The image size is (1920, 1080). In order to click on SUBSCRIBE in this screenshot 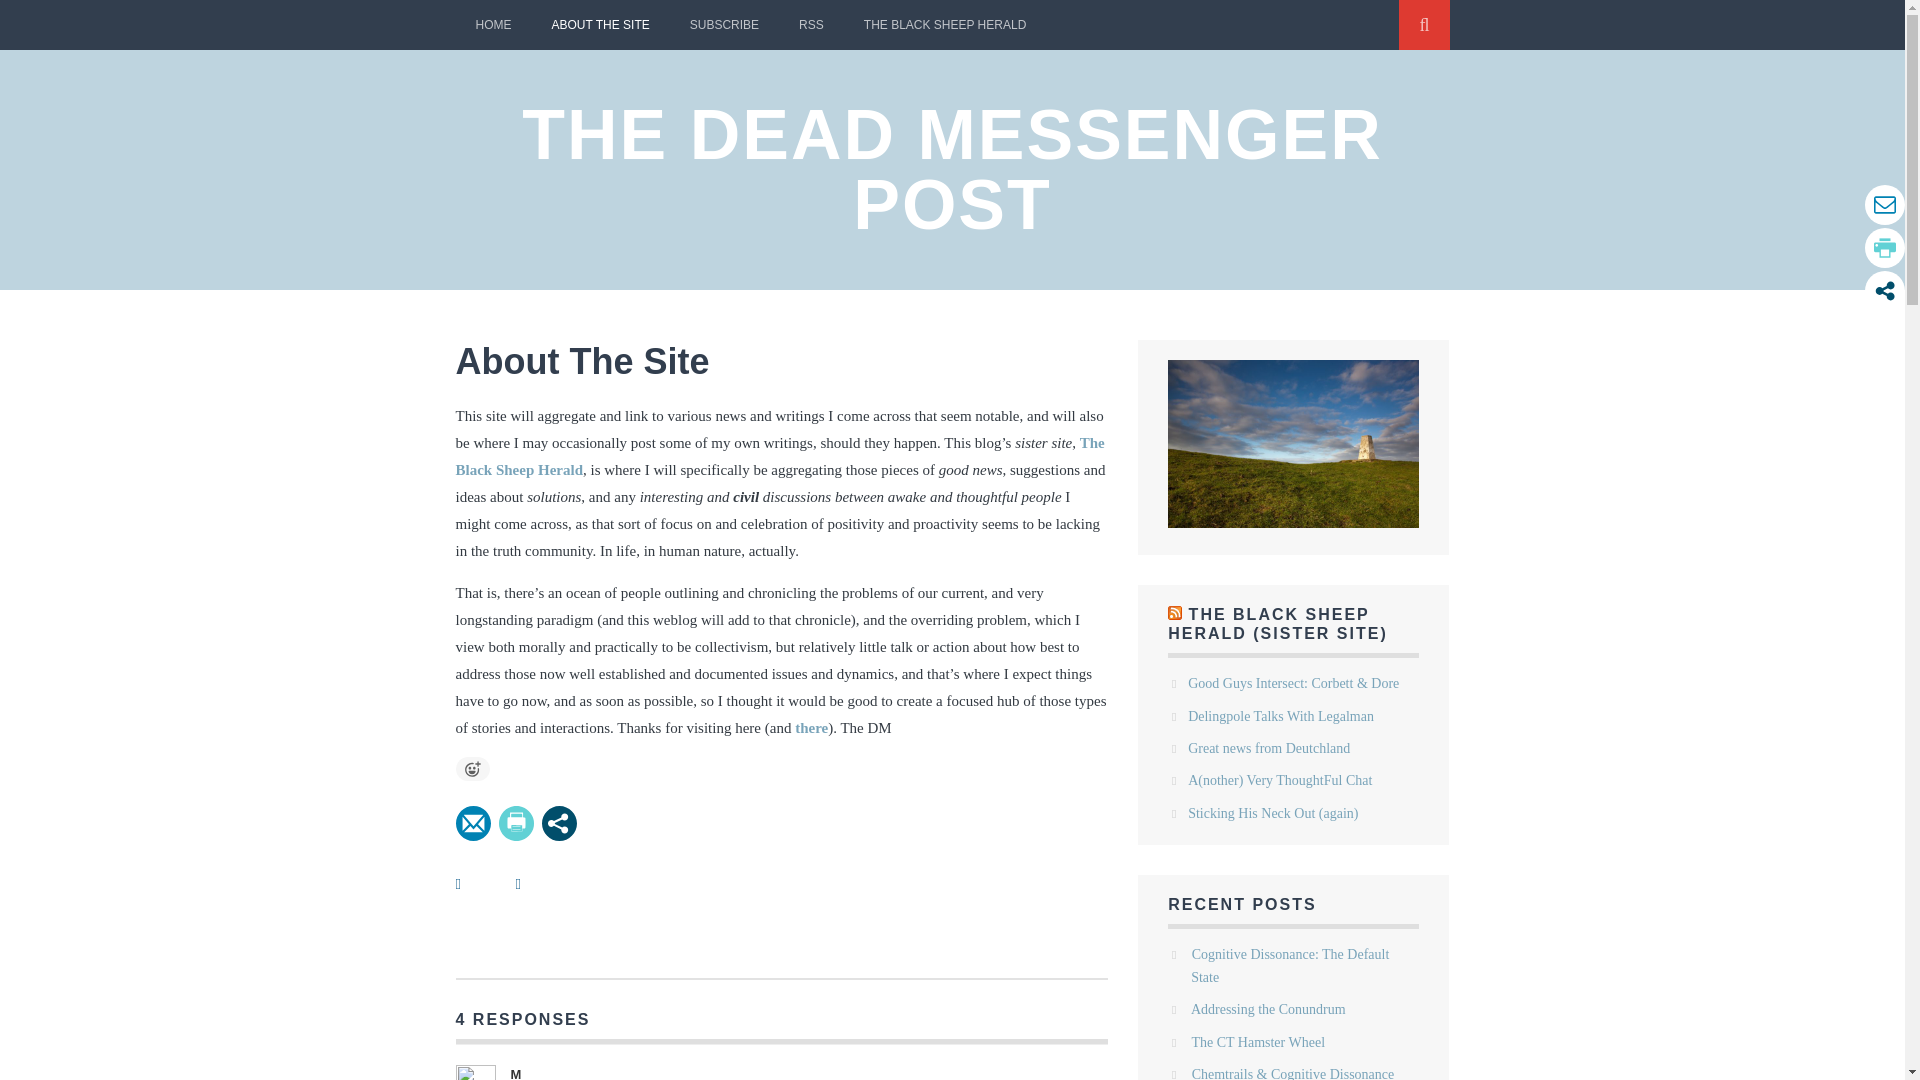, I will do `click(724, 24)`.